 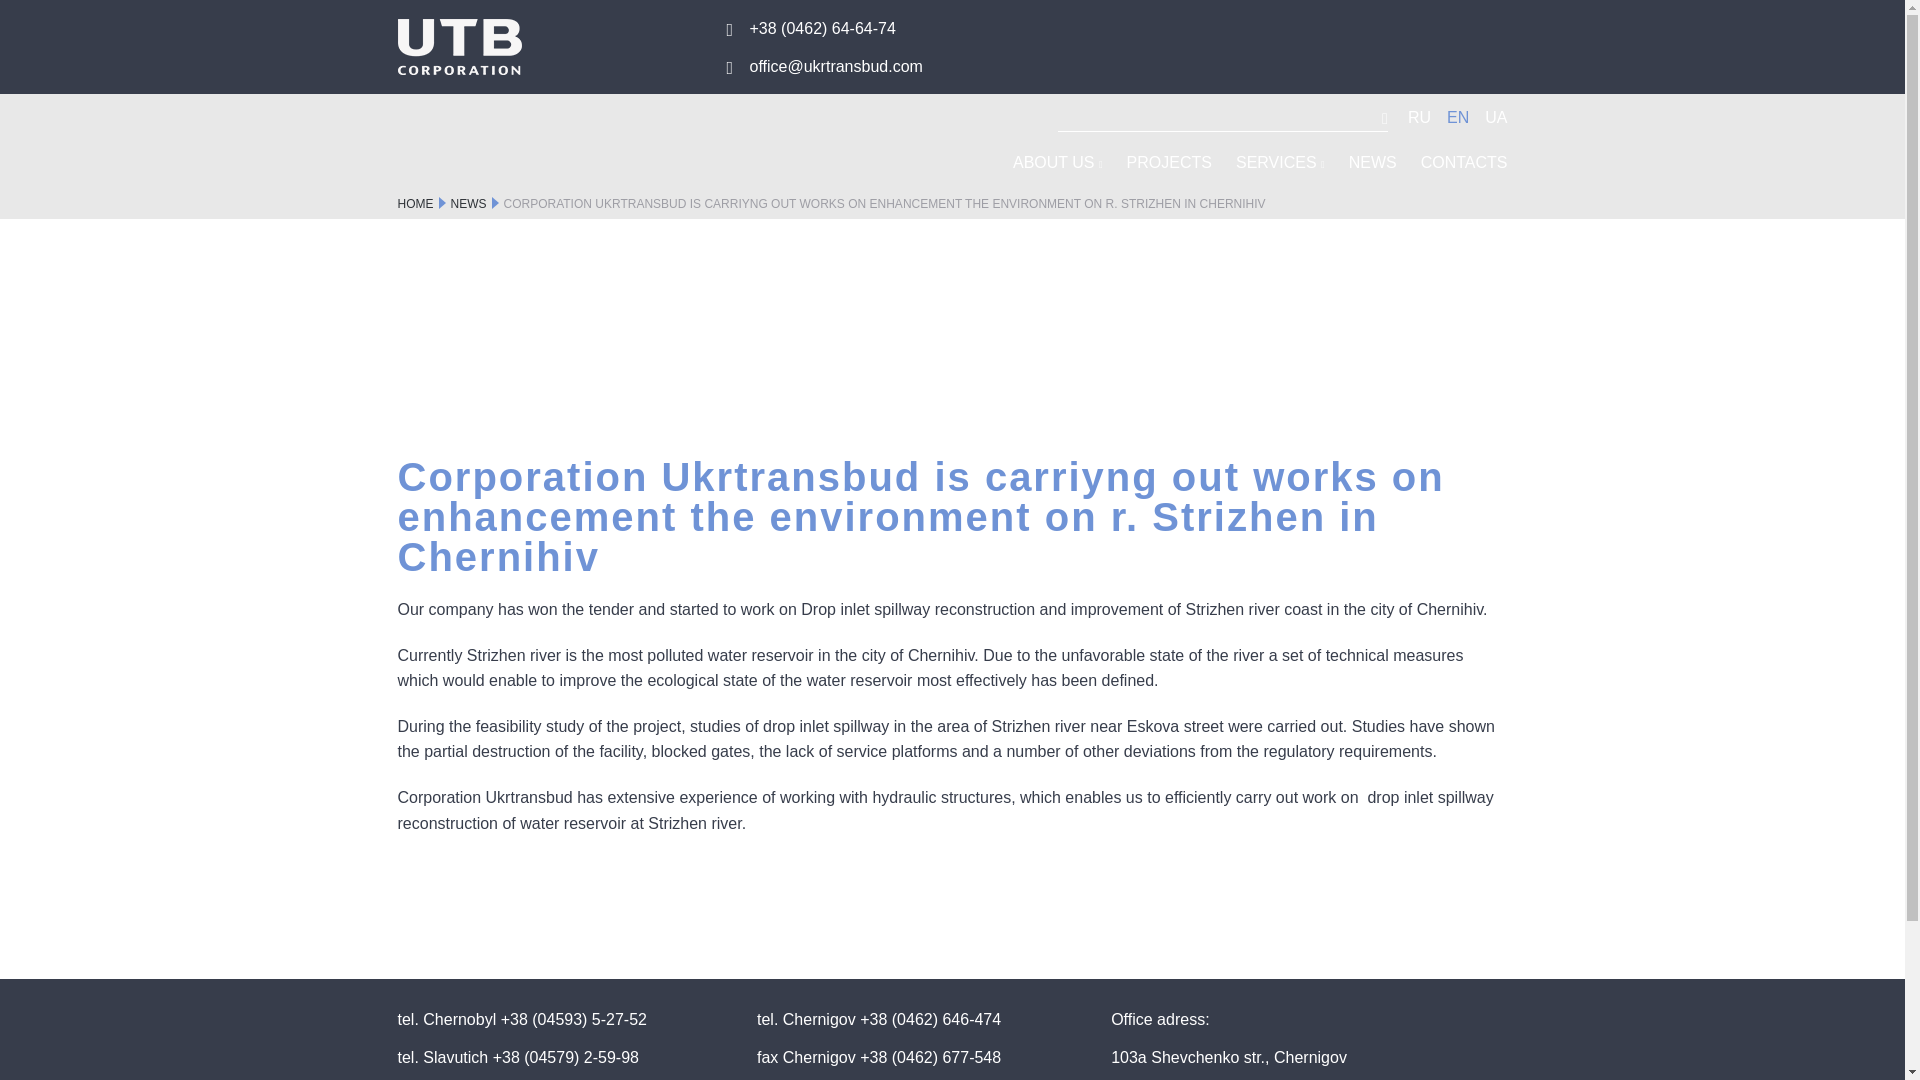 What do you see at coordinates (1464, 162) in the screenshot?
I see `CONTACTS` at bounding box center [1464, 162].